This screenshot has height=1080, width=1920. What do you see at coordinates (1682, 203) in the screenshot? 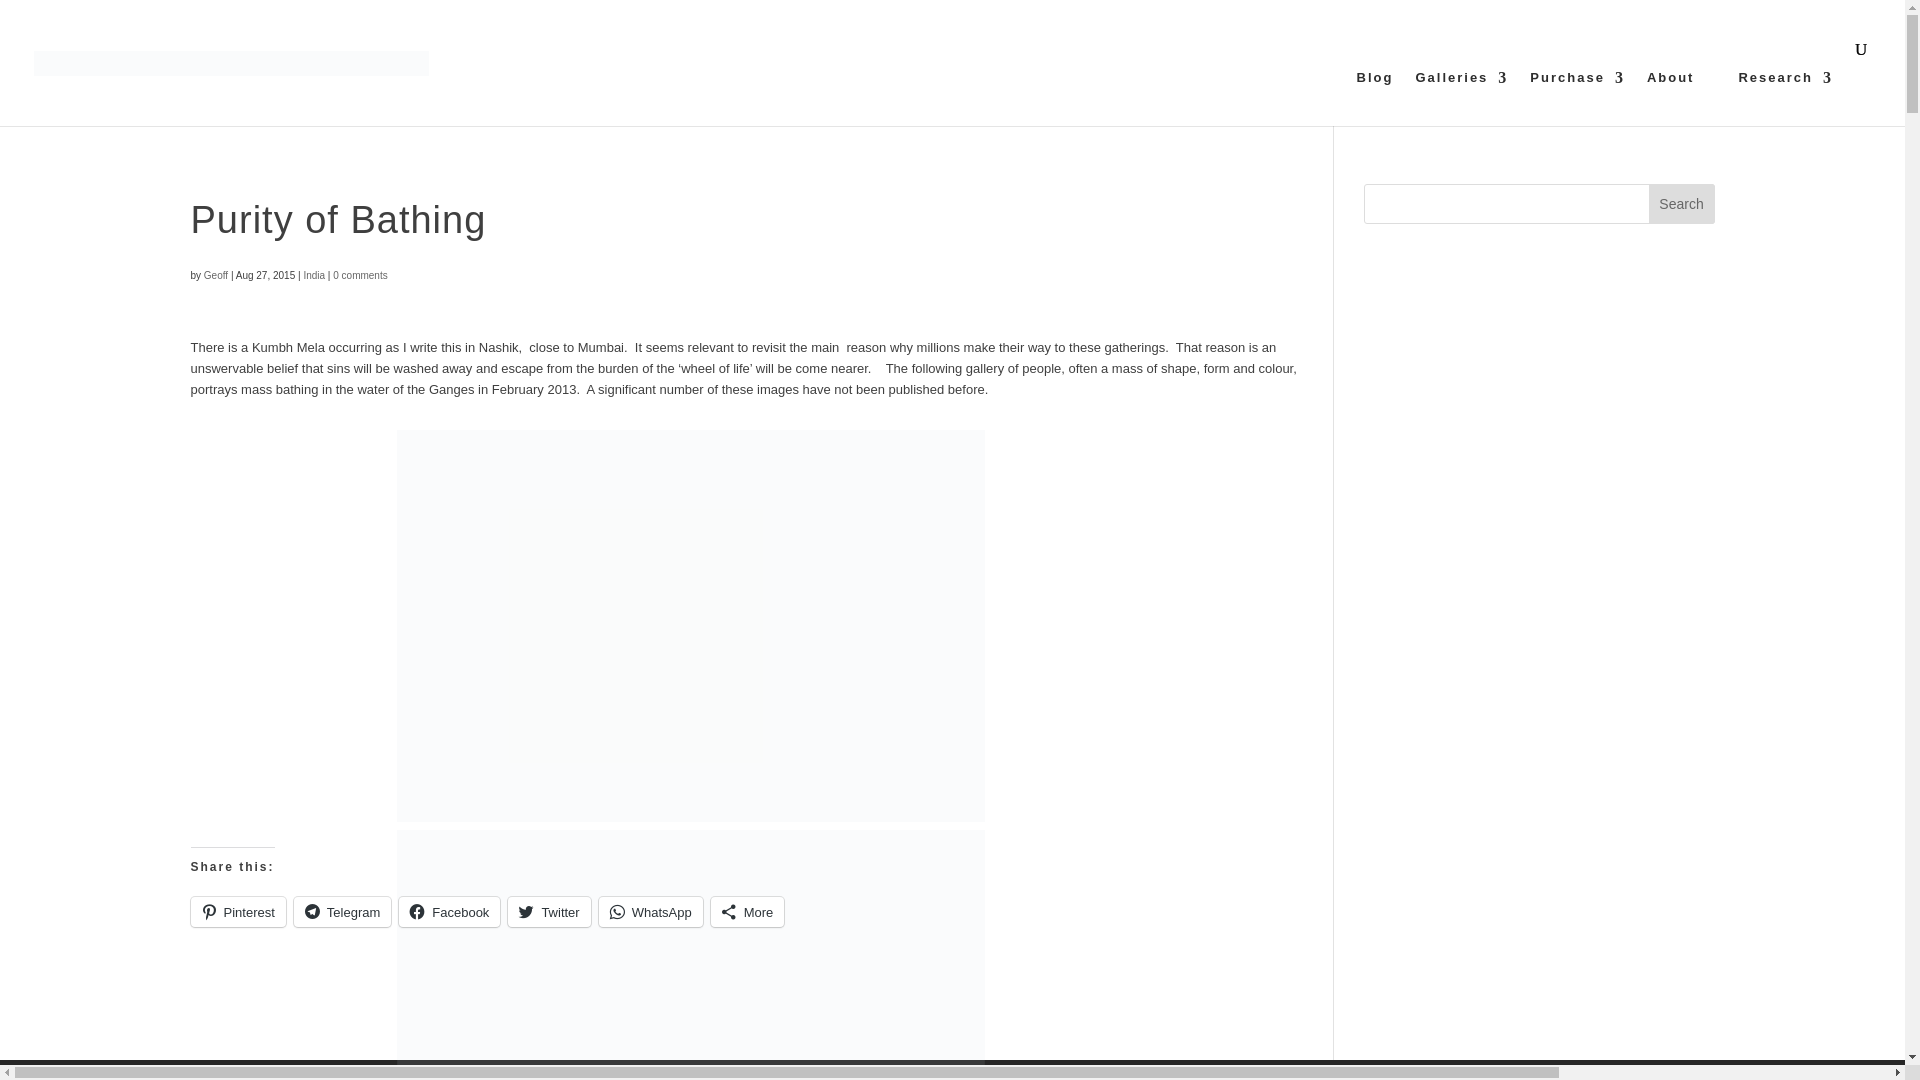
I see `Search` at bounding box center [1682, 203].